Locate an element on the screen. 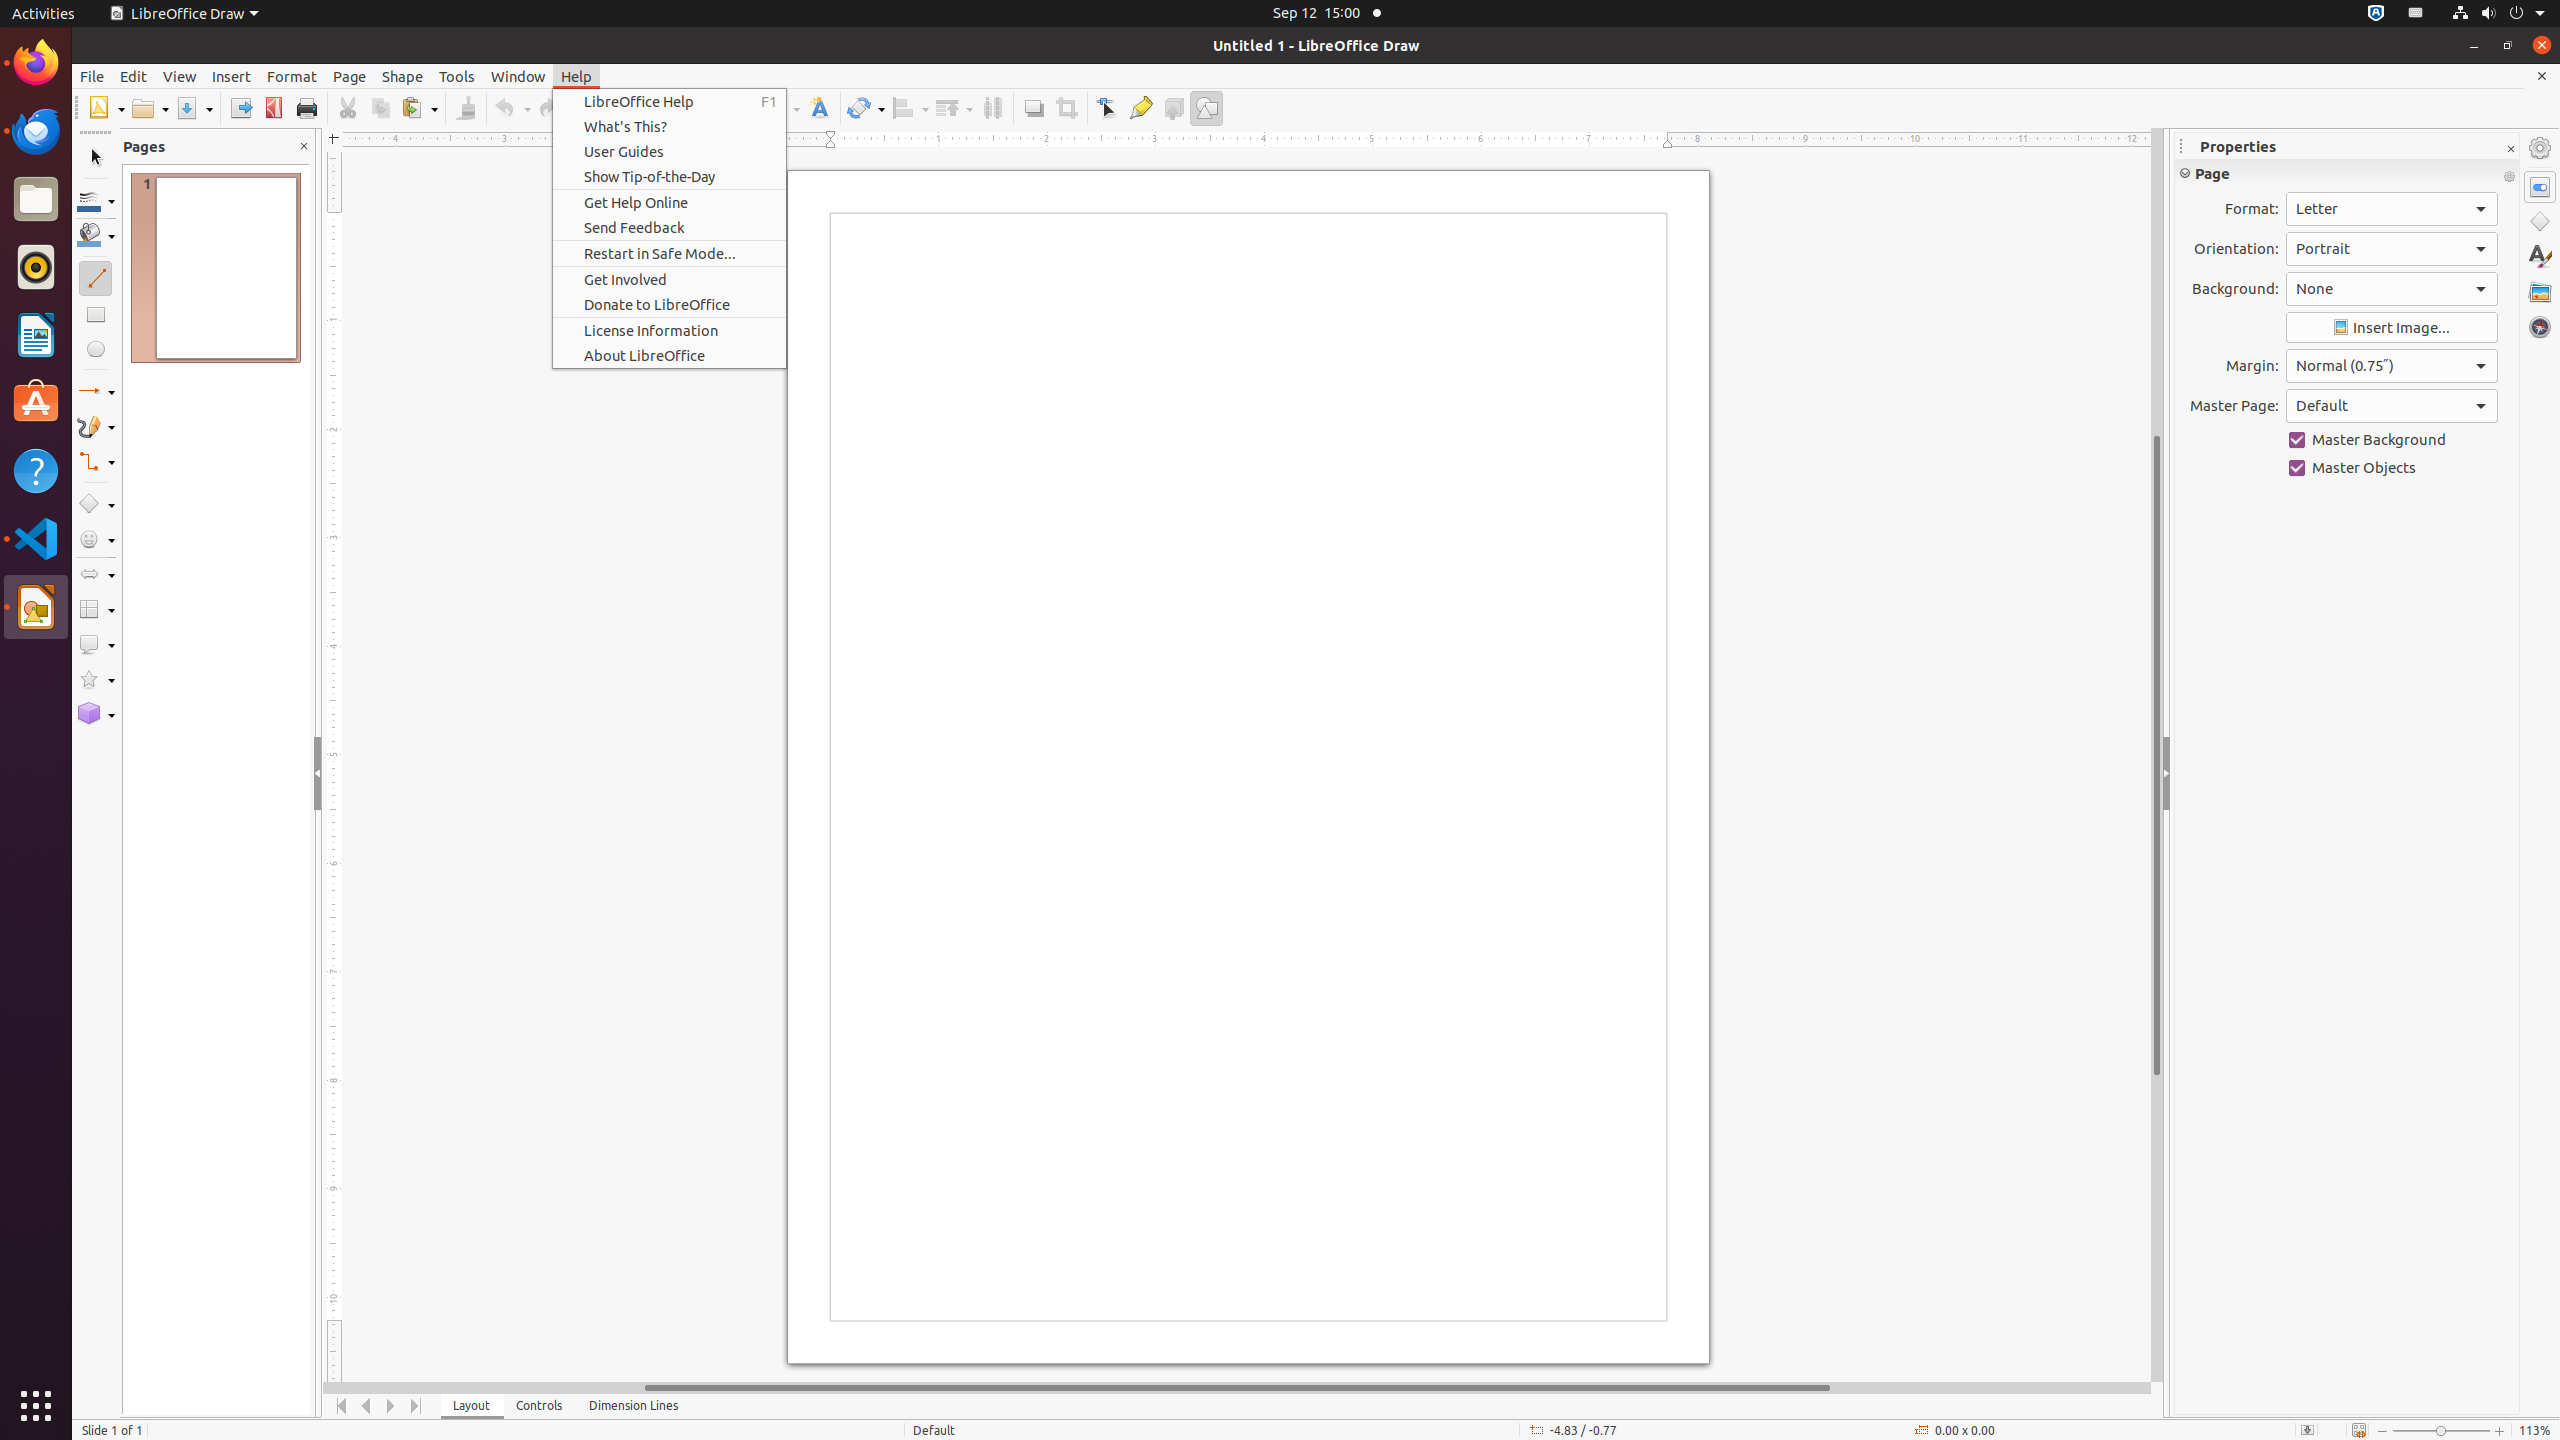 This screenshot has width=2560, height=1440. New is located at coordinates (106, 108).